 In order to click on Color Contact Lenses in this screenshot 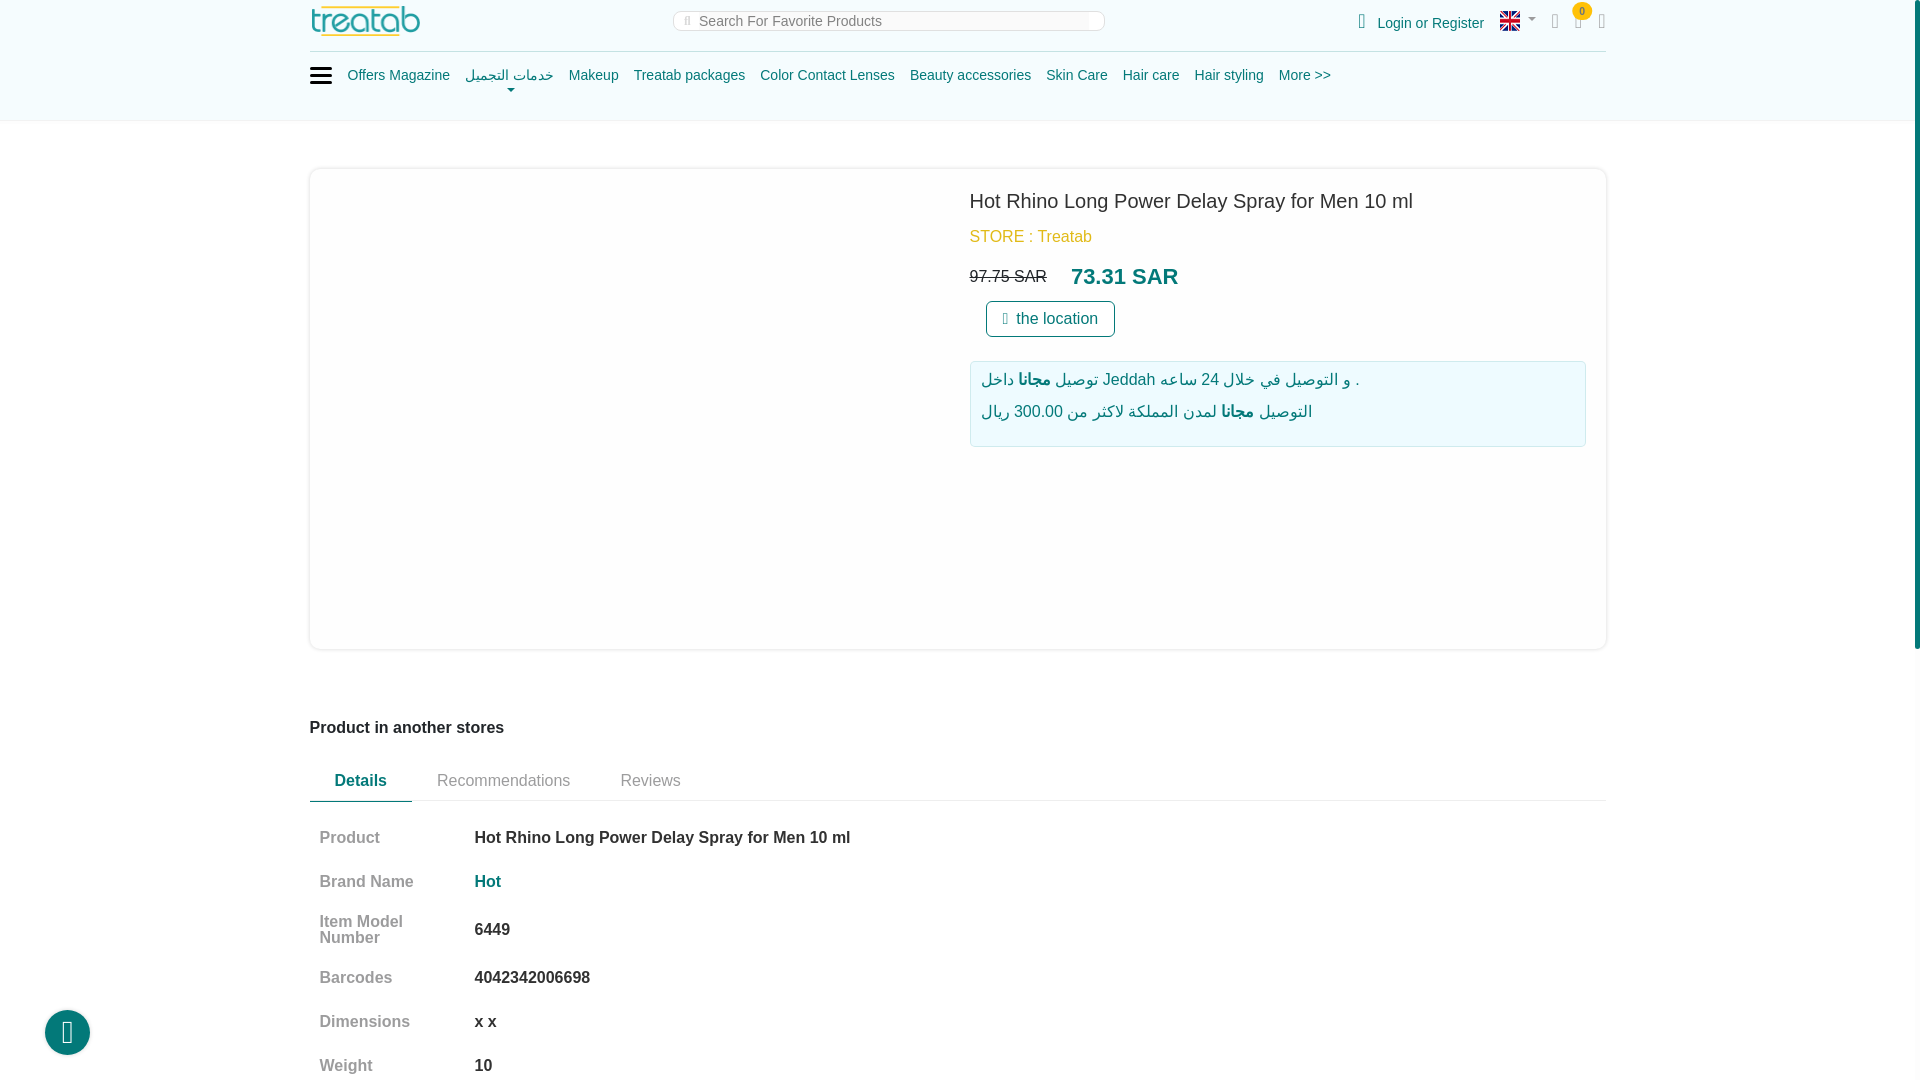, I will do `click(827, 74)`.